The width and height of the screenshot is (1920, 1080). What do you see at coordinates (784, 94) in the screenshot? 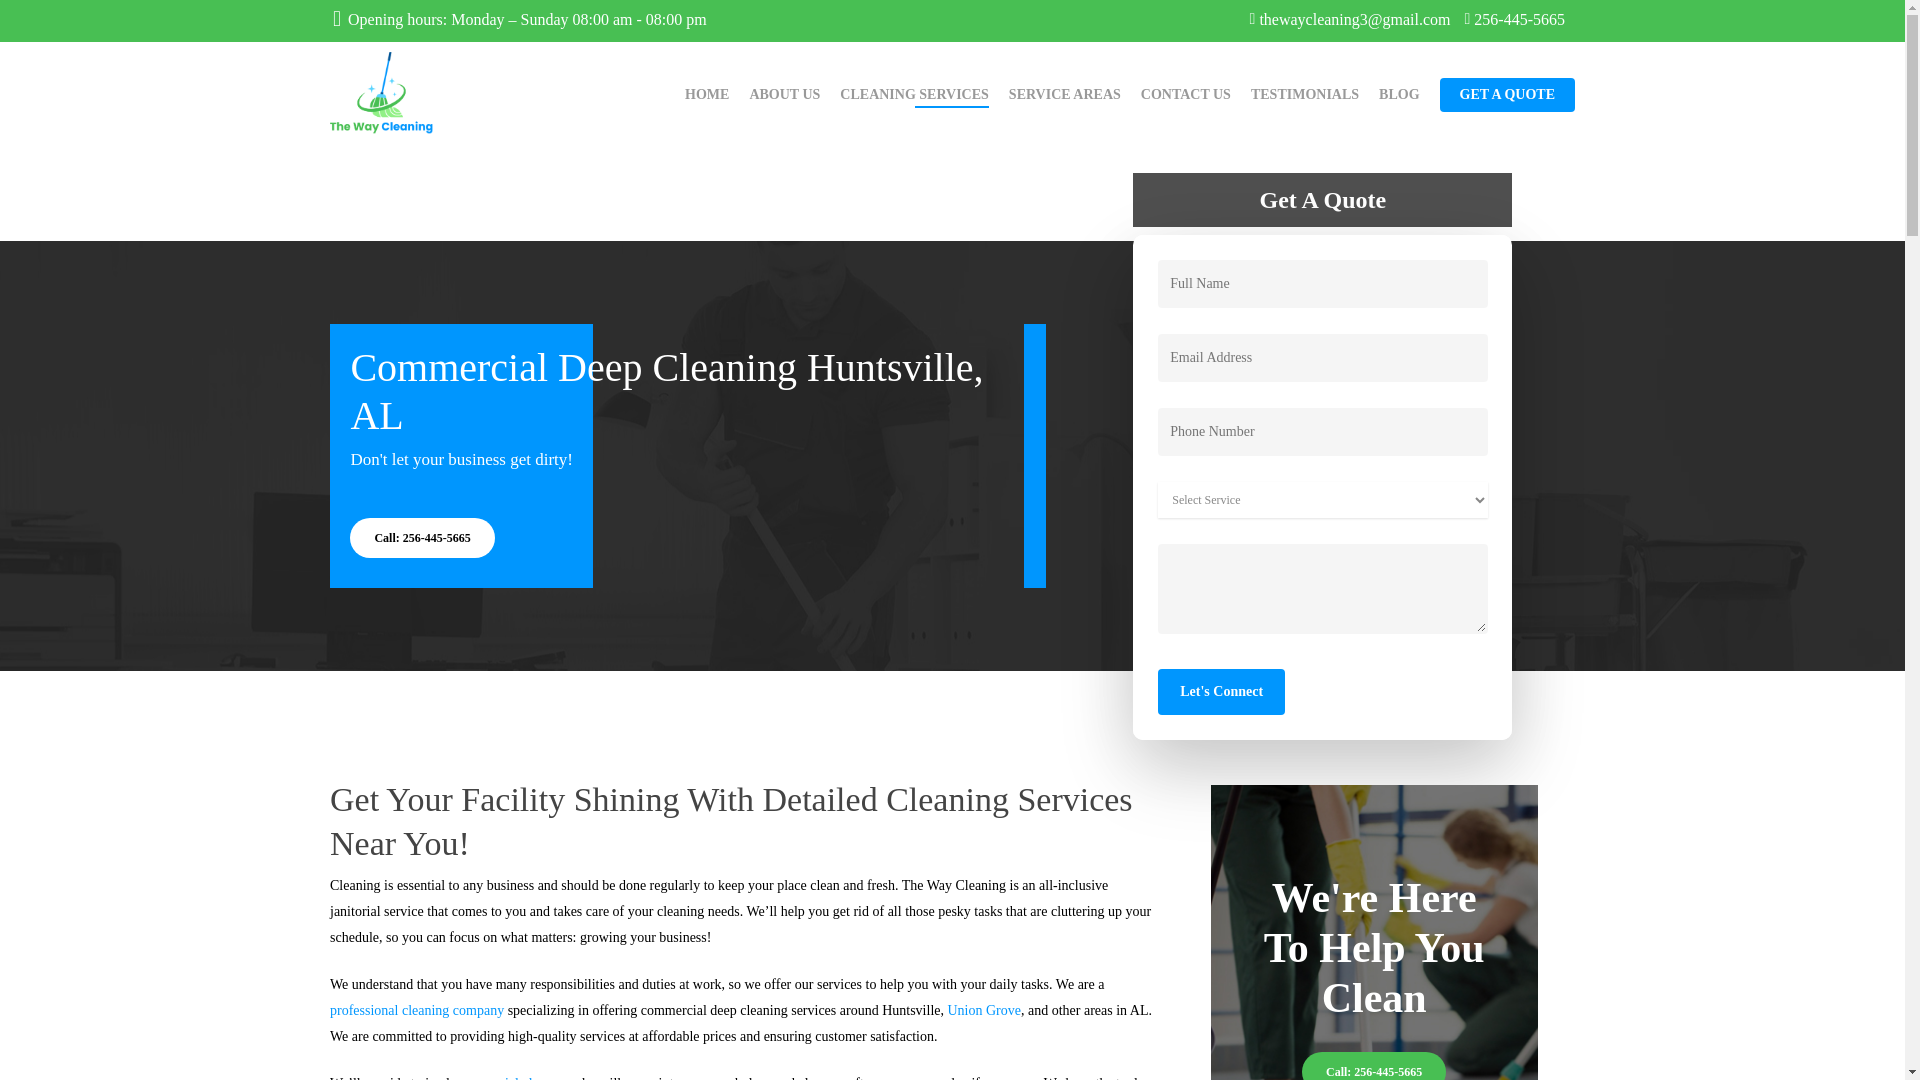
I see `ABOUT US` at bounding box center [784, 94].